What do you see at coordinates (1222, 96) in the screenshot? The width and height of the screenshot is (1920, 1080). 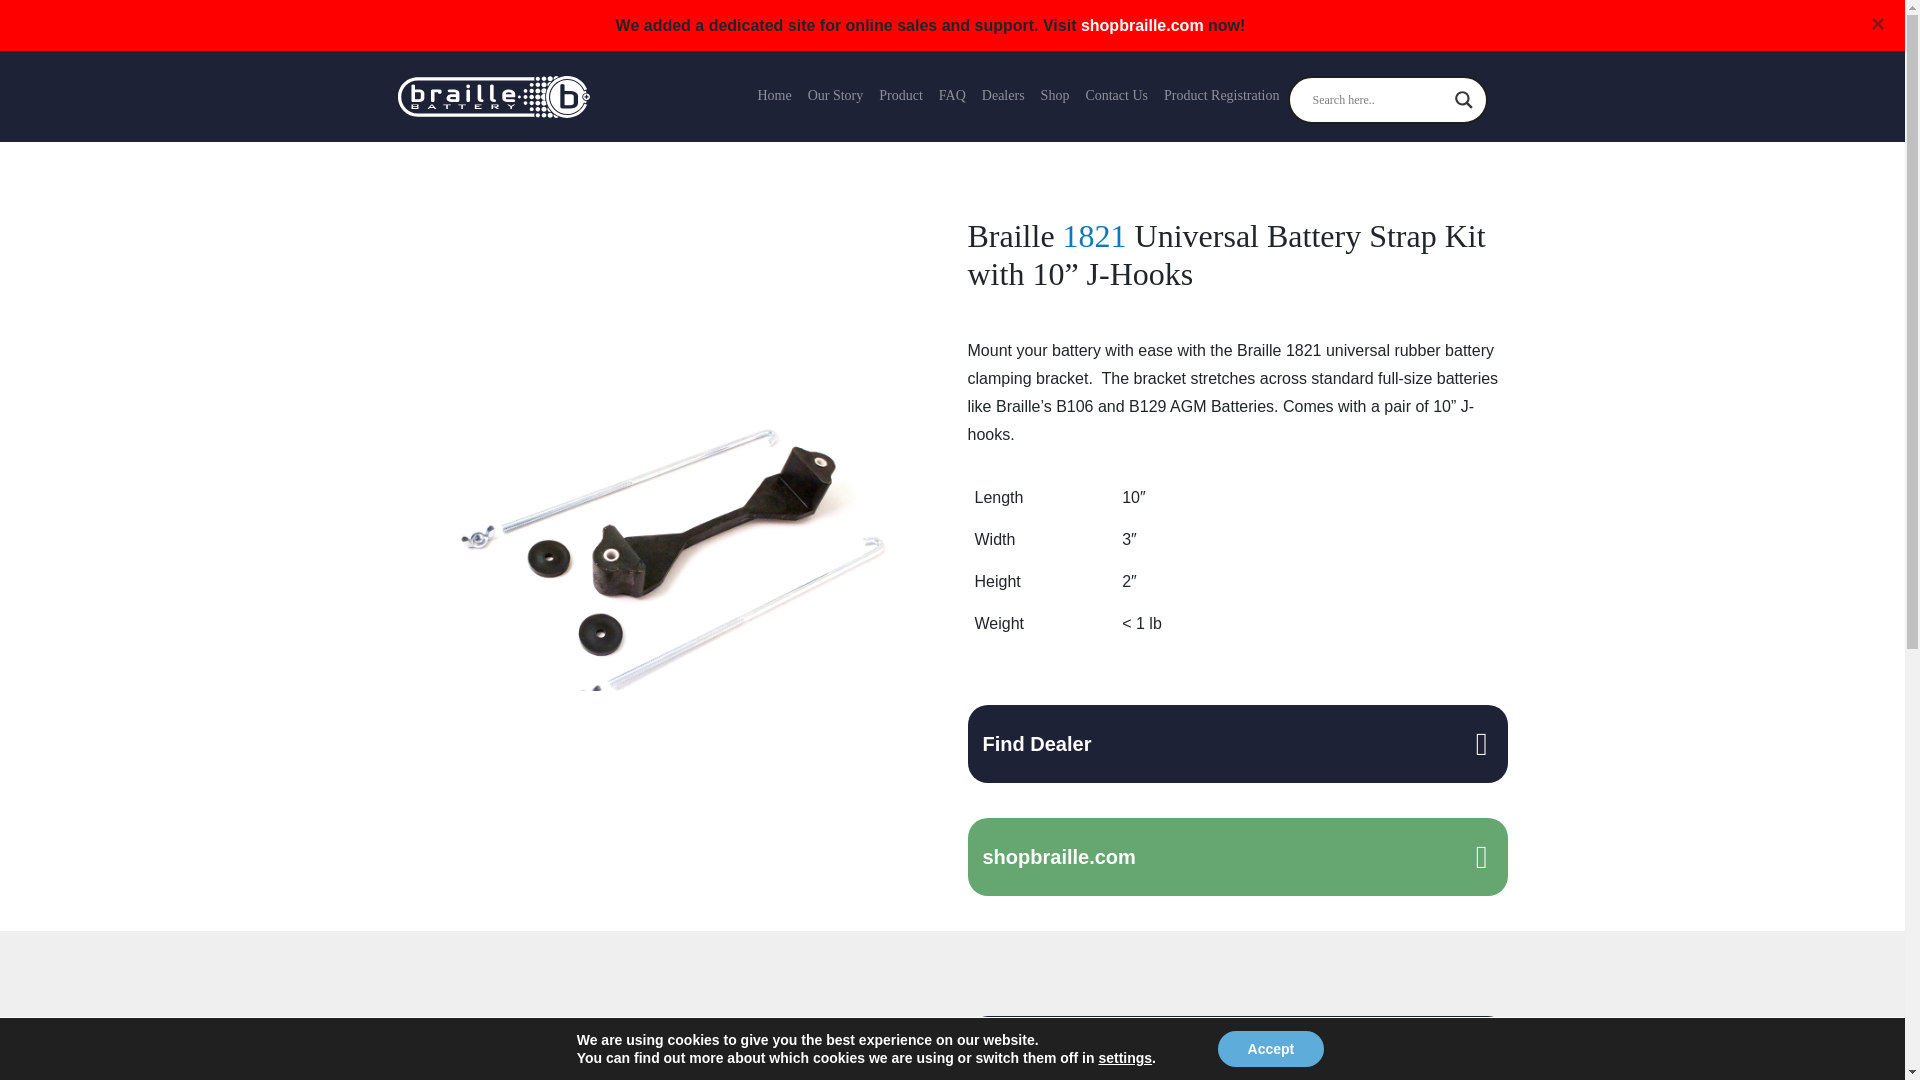 I see `Product Registration` at bounding box center [1222, 96].